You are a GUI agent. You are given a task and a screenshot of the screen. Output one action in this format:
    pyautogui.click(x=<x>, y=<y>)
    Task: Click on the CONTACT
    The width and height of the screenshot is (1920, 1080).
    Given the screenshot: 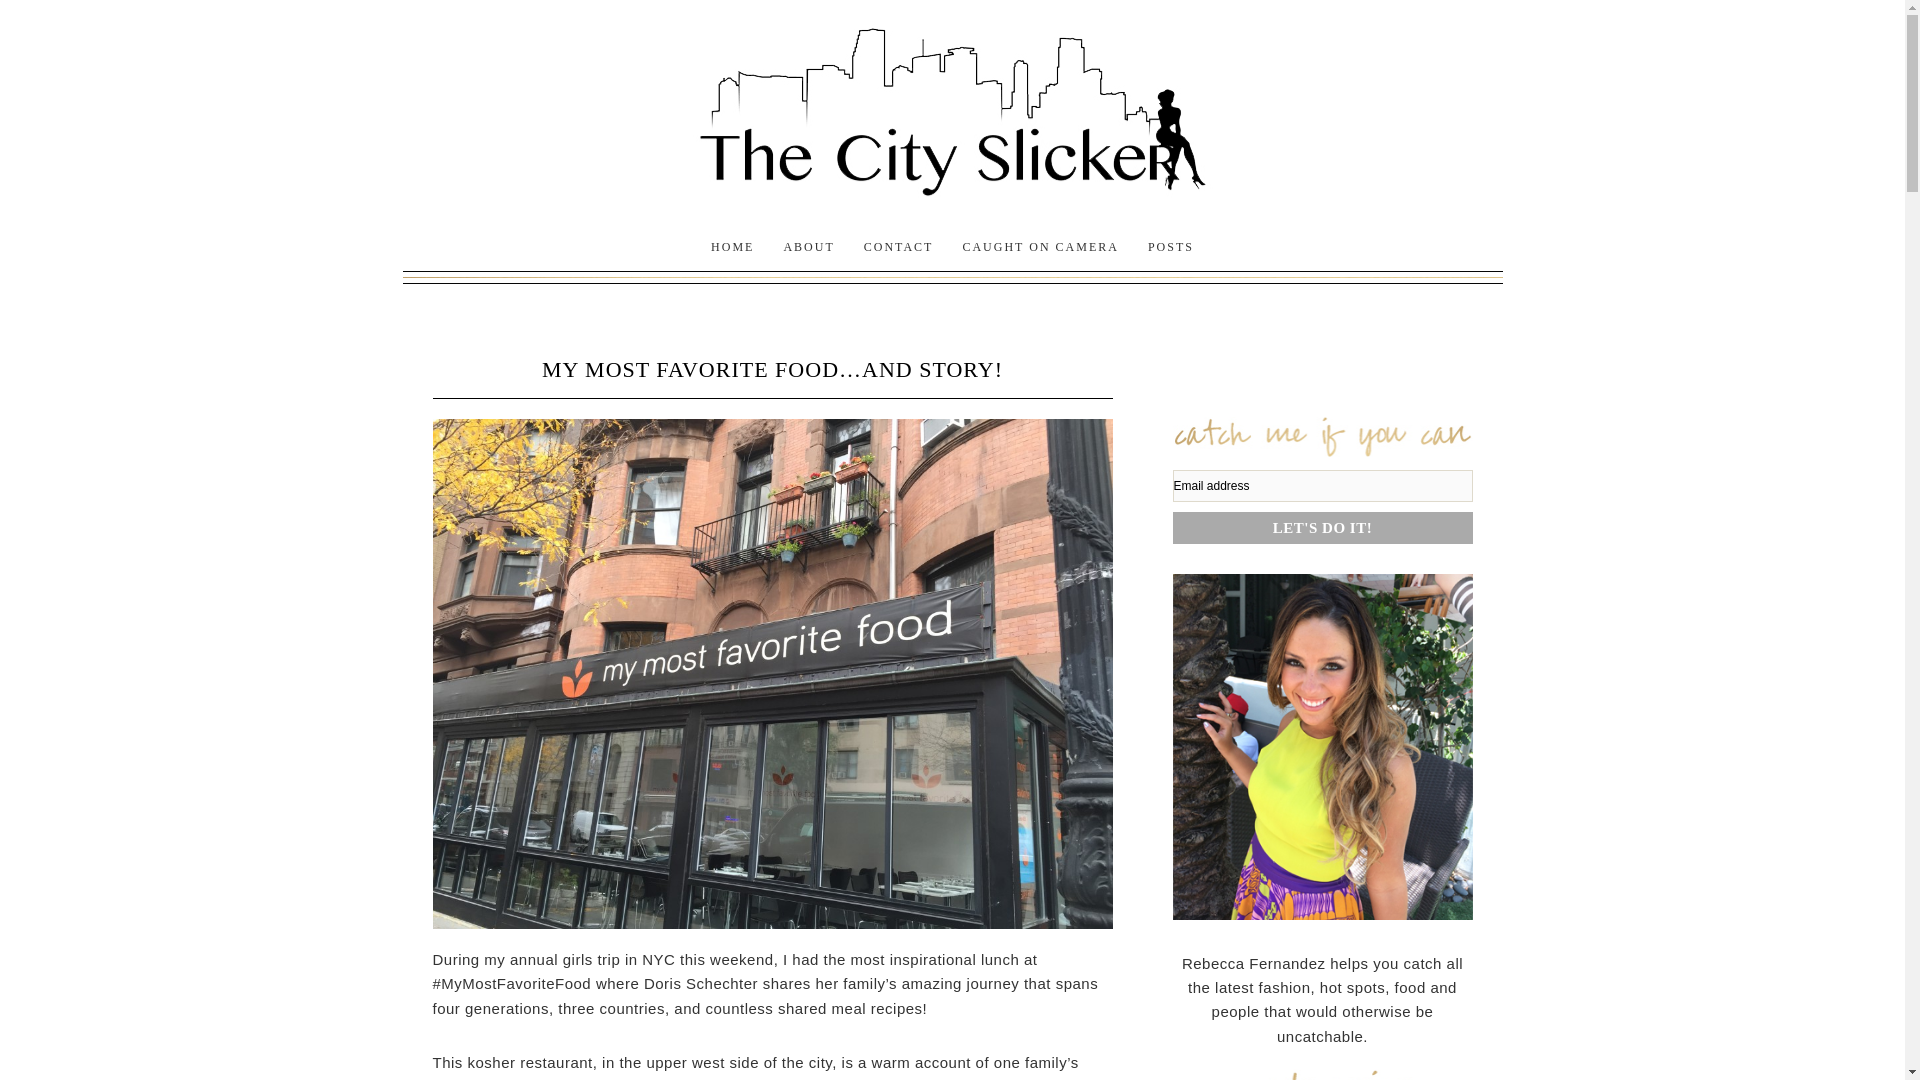 What is the action you would take?
    pyautogui.click(x=899, y=247)
    